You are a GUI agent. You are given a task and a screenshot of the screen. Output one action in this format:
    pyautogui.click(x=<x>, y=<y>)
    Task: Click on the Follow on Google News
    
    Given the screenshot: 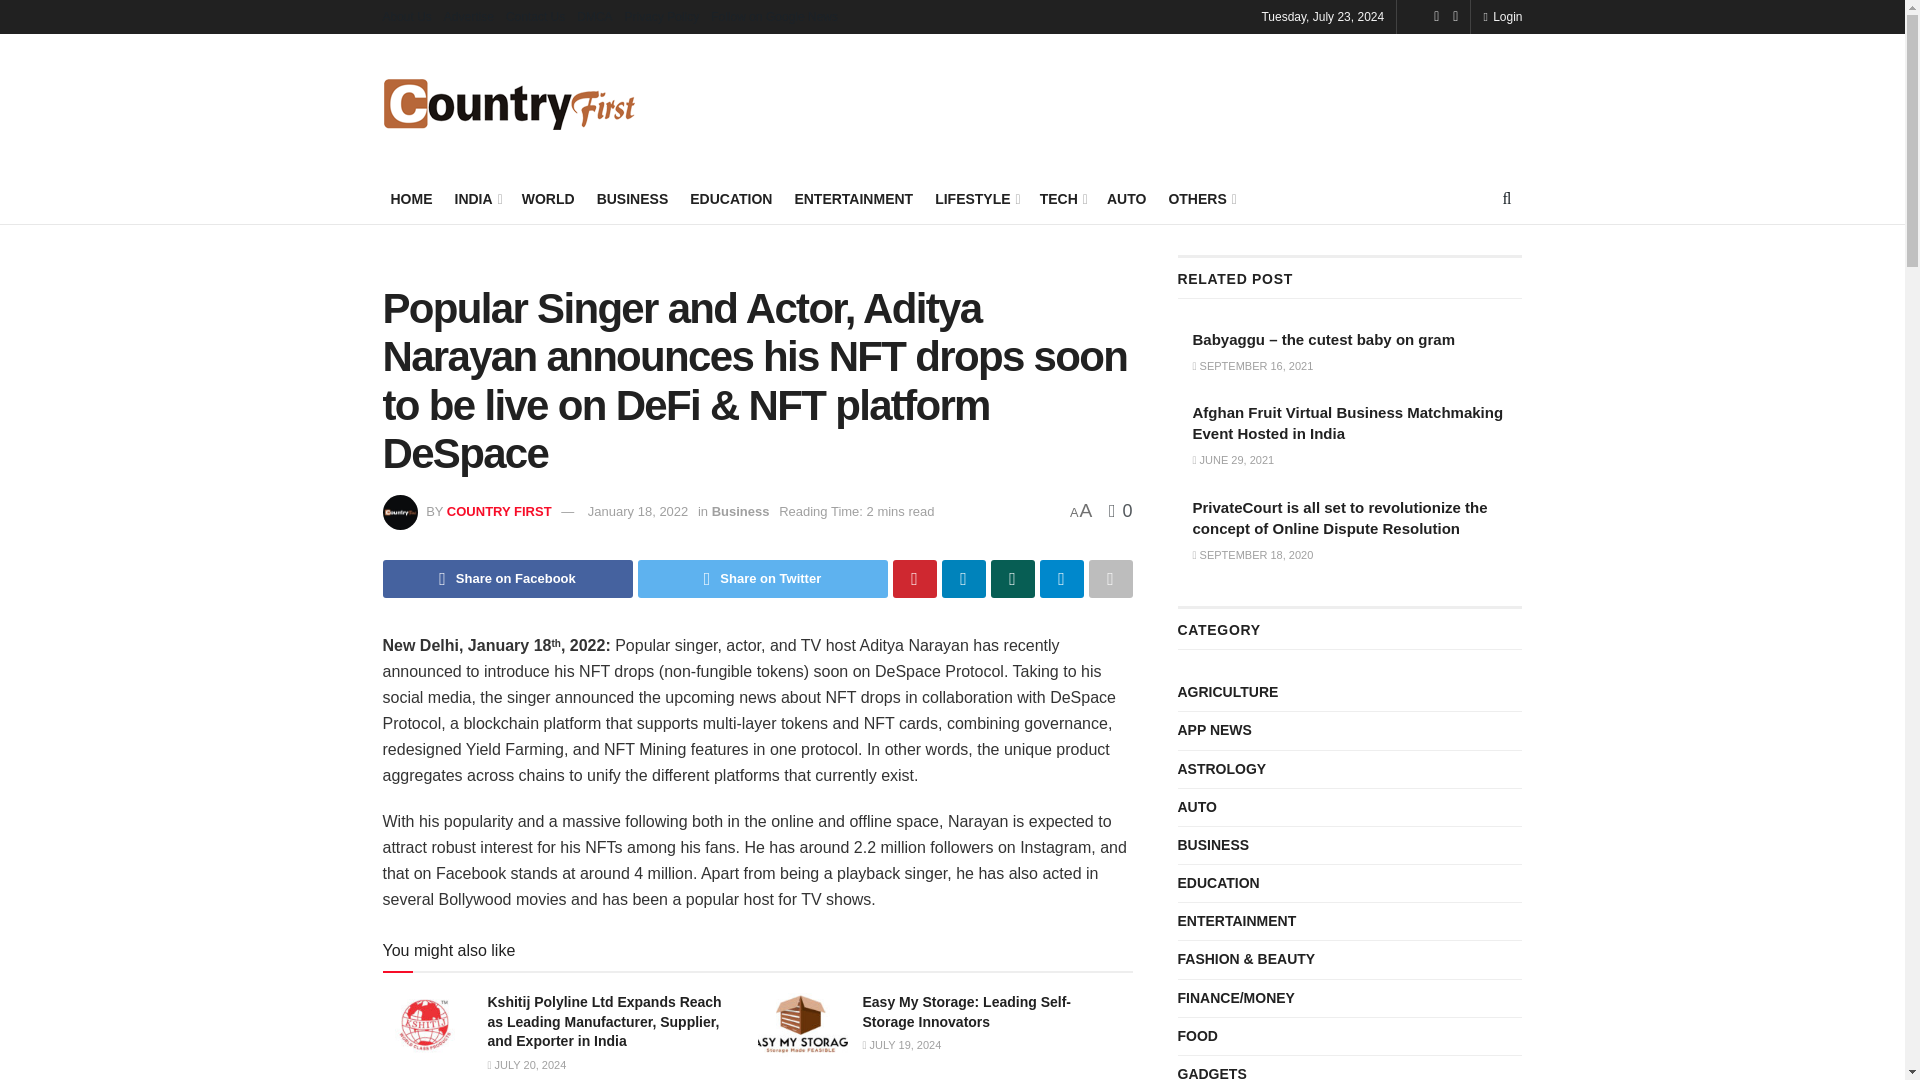 What is the action you would take?
    pyautogui.click(x=774, y=16)
    